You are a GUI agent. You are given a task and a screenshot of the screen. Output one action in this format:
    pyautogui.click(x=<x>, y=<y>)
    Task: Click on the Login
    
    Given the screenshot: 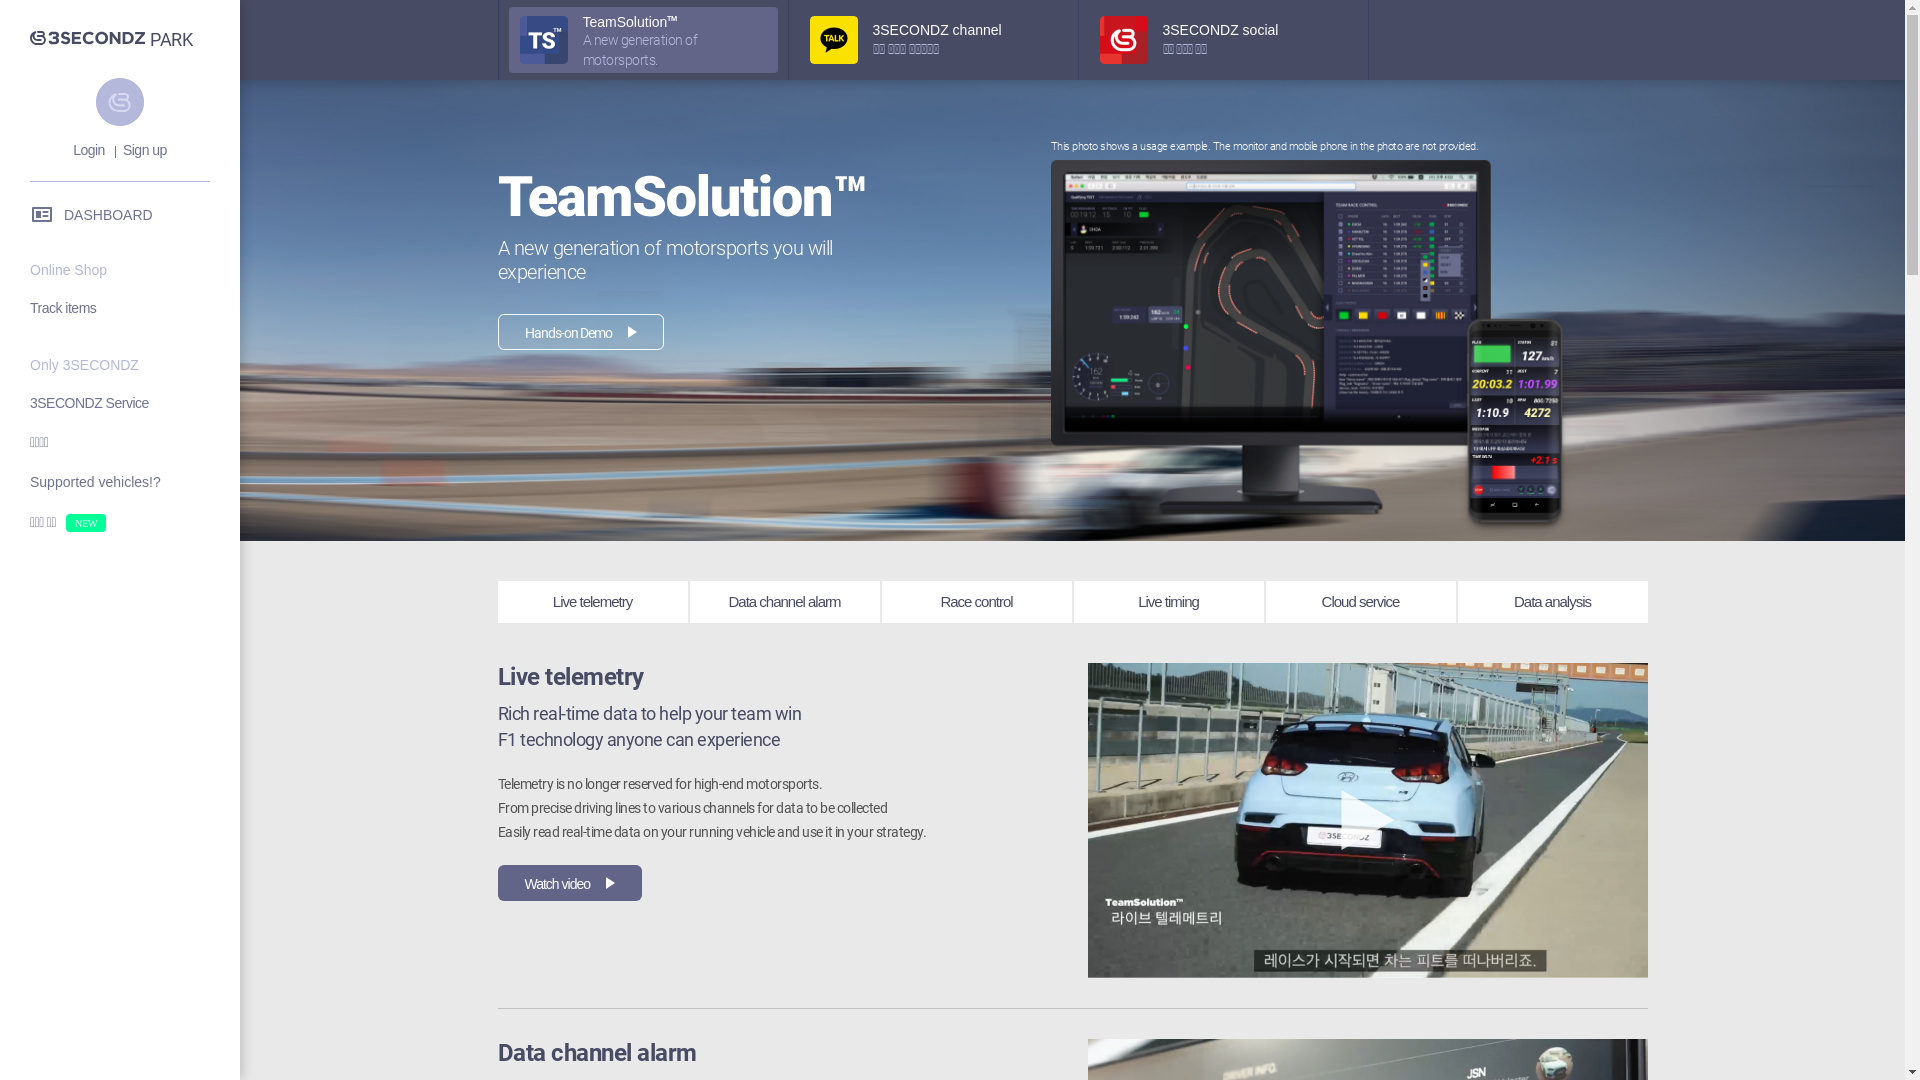 What is the action you would take?
    pyautogui.click(x=89, y=151)
    